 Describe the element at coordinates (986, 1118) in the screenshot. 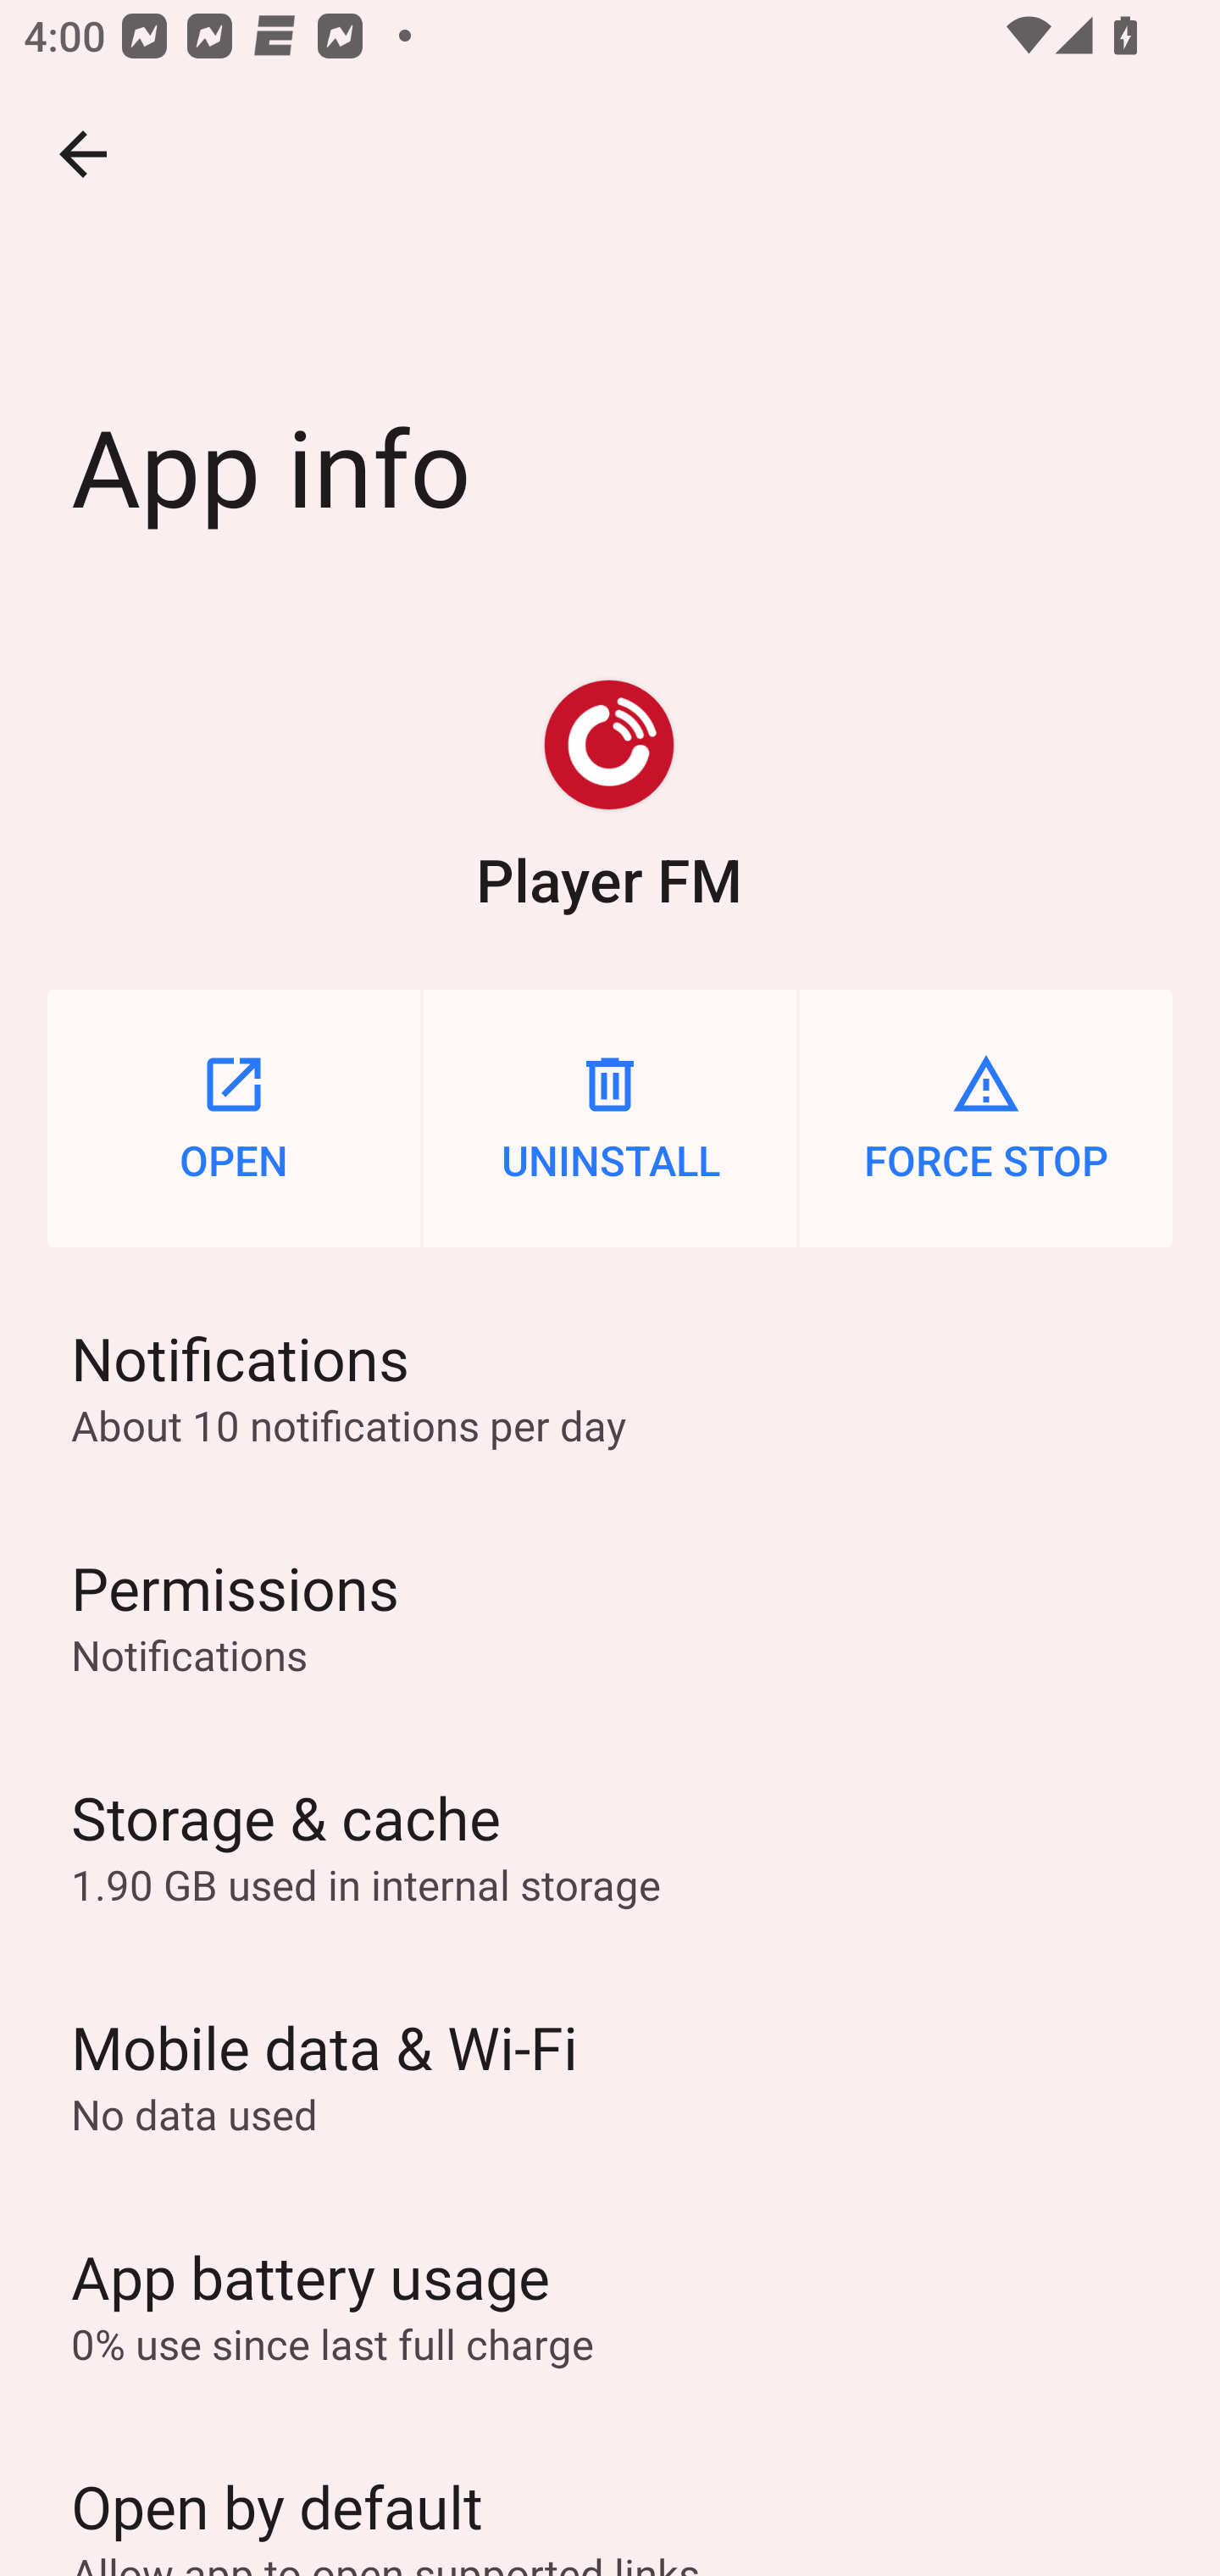

I see `FORCE STOP` at that location.